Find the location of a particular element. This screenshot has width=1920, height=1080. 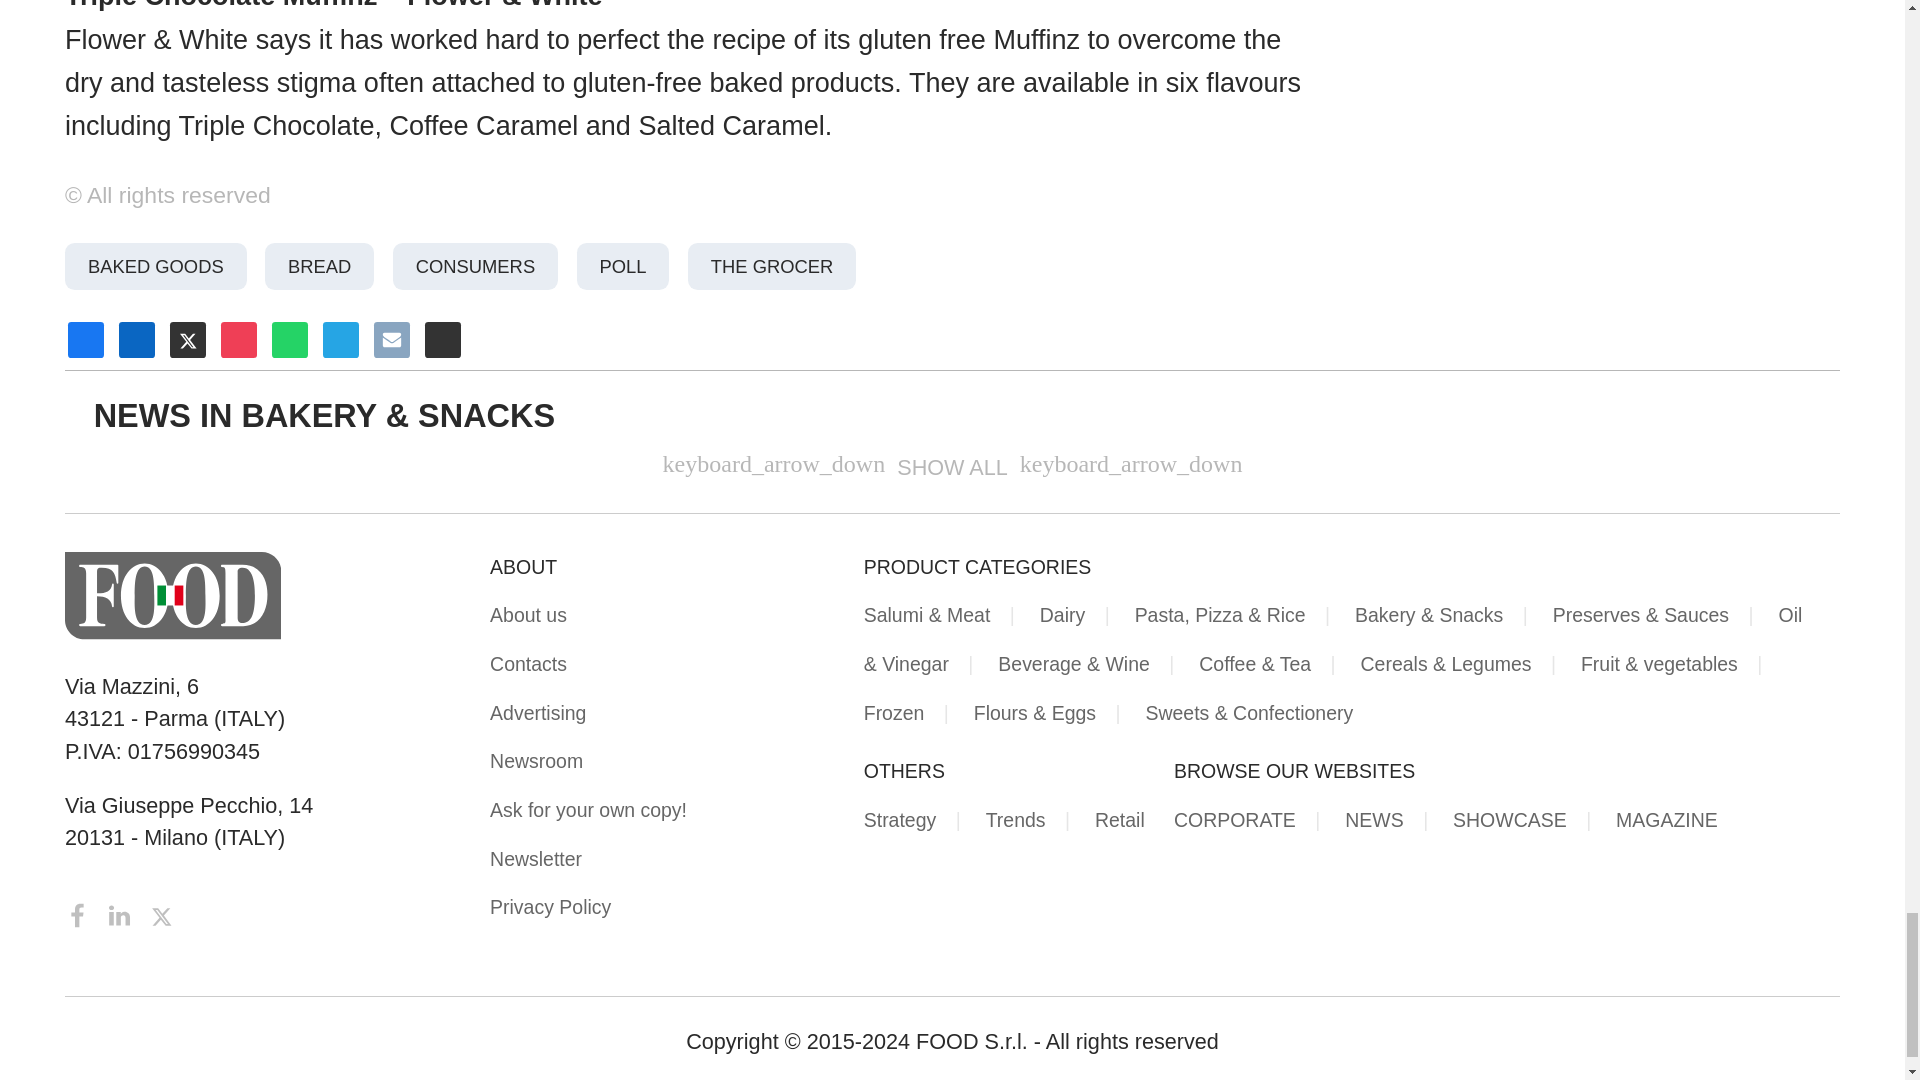

X-Twitter is located at coordinates (162, 912).